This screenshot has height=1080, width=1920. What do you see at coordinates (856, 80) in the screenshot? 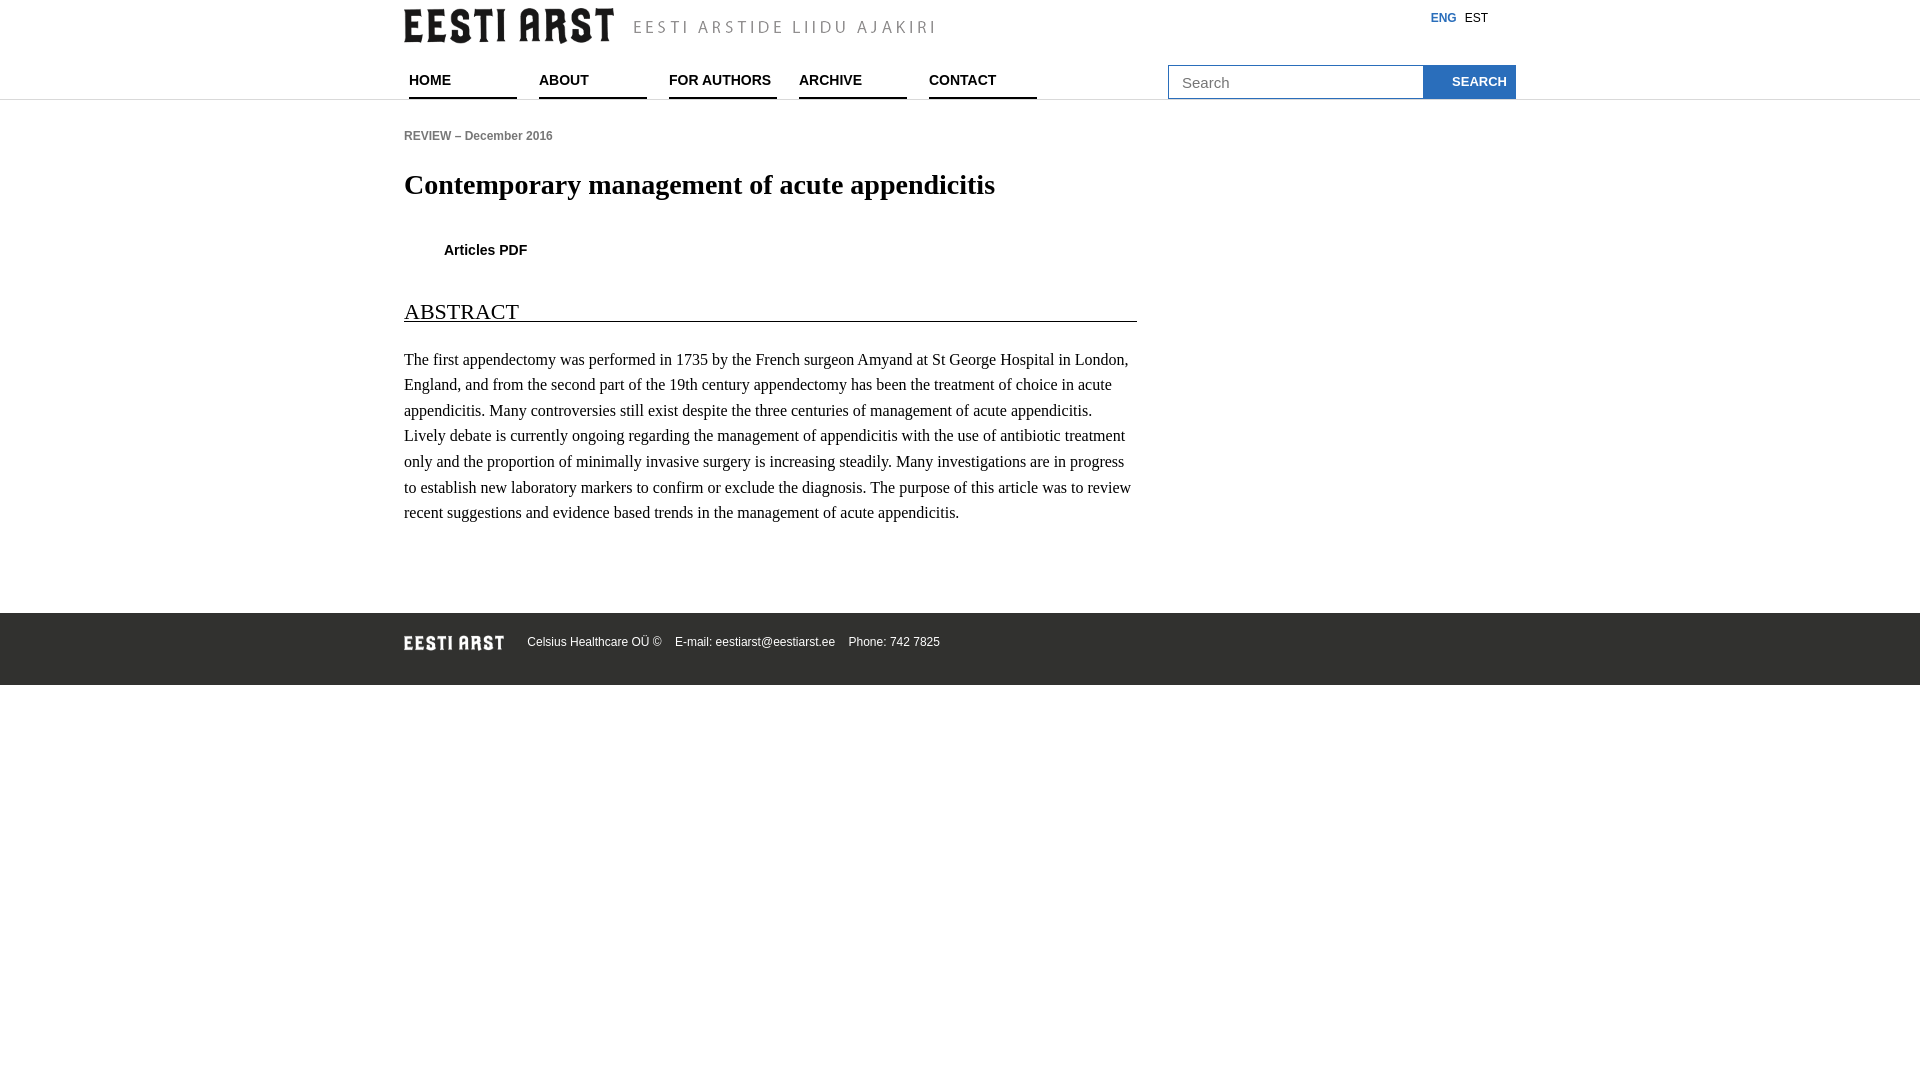
I see `ARCHIVE` at bounding box center [856, 80].